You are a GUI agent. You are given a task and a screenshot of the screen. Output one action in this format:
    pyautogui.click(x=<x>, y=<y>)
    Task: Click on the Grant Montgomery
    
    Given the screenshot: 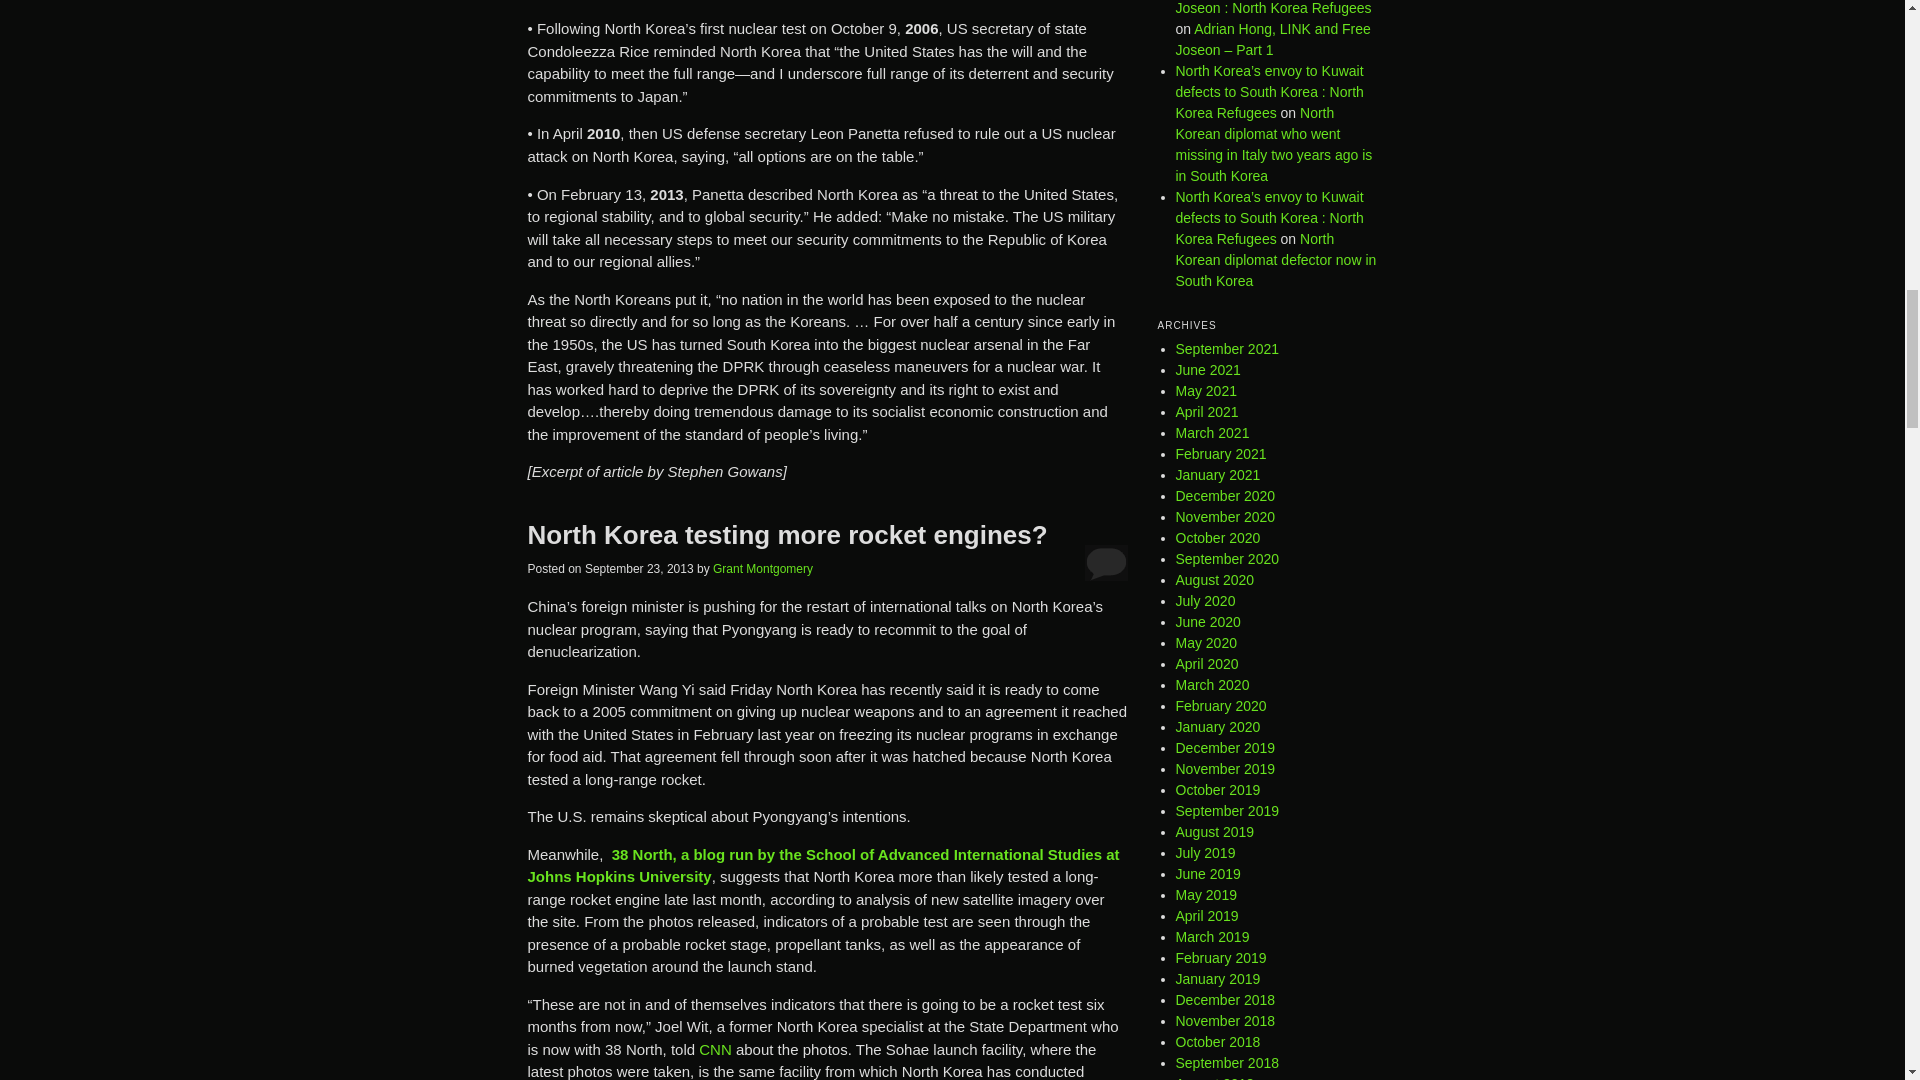 What is the action you would take?
    pyautogui.click(x=762, y=568)
    